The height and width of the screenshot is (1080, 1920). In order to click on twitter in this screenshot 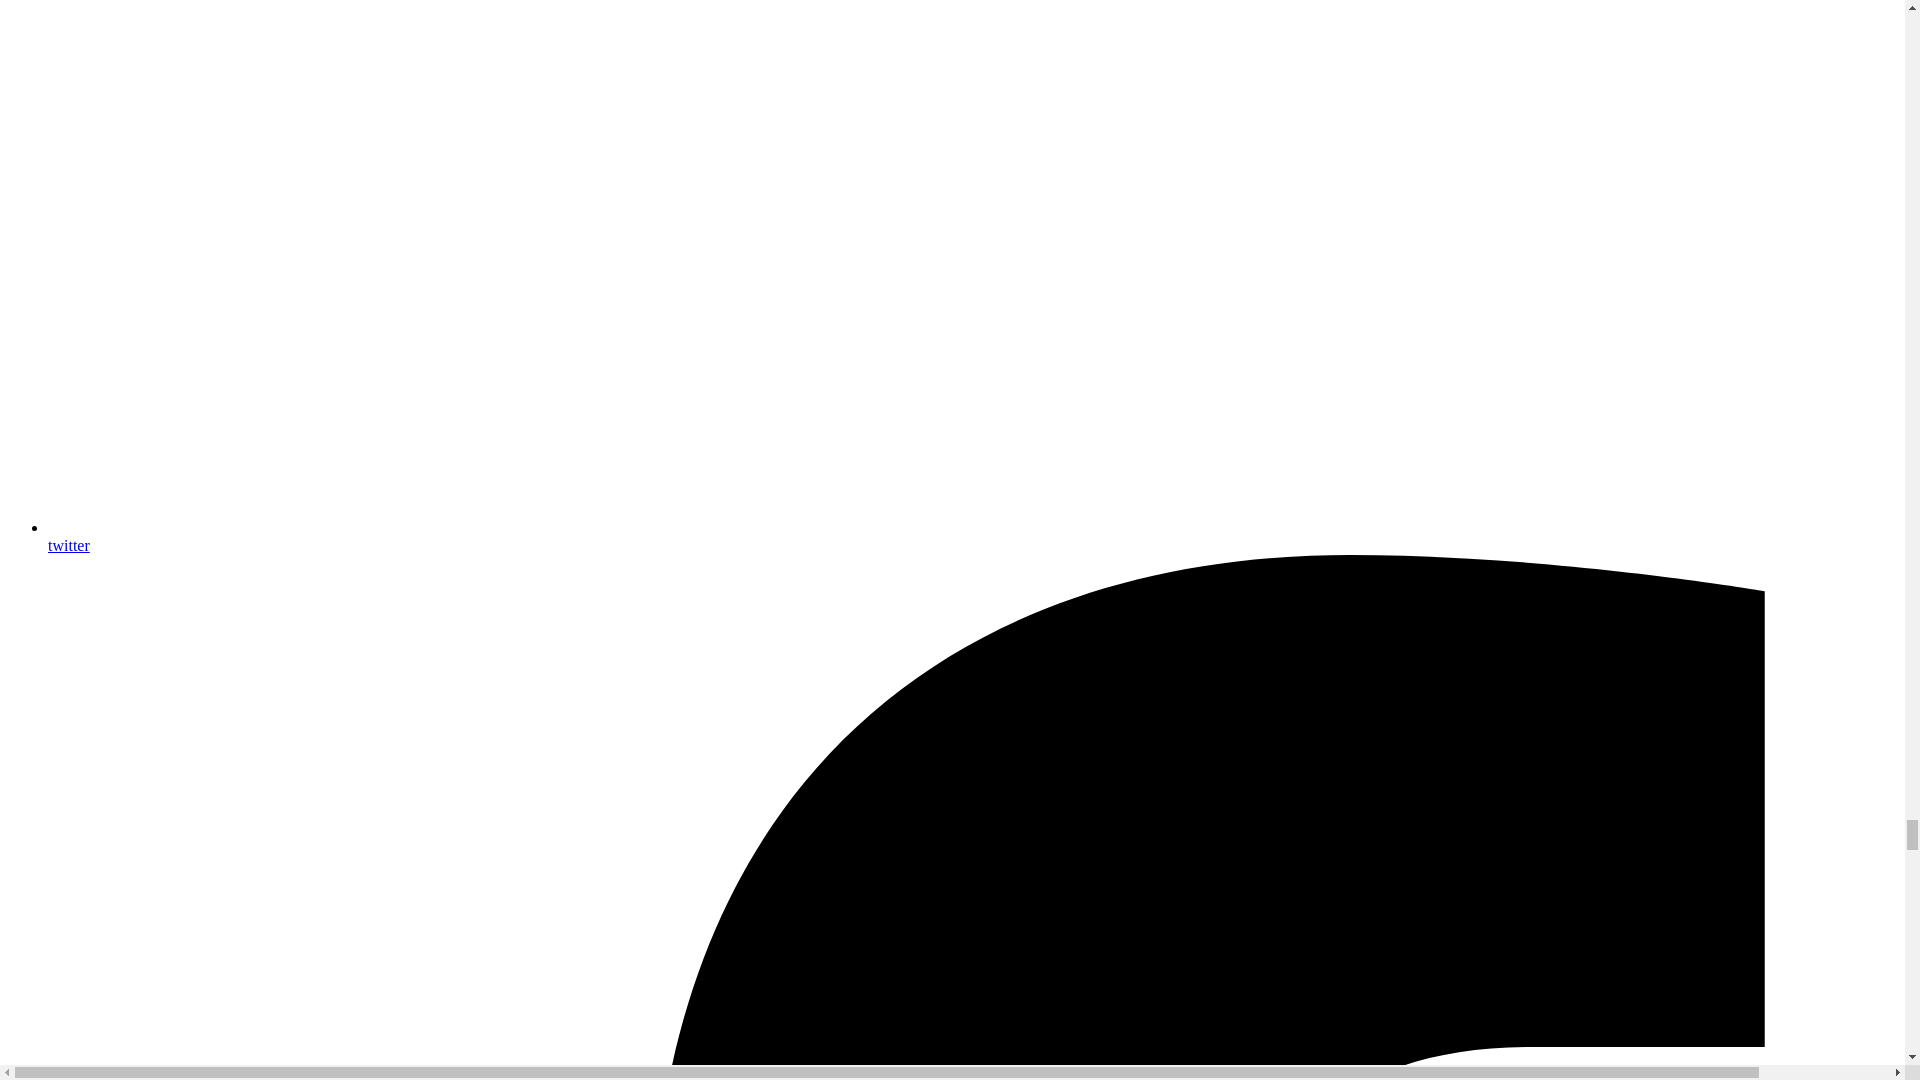, I will do `click(972, 536)`.